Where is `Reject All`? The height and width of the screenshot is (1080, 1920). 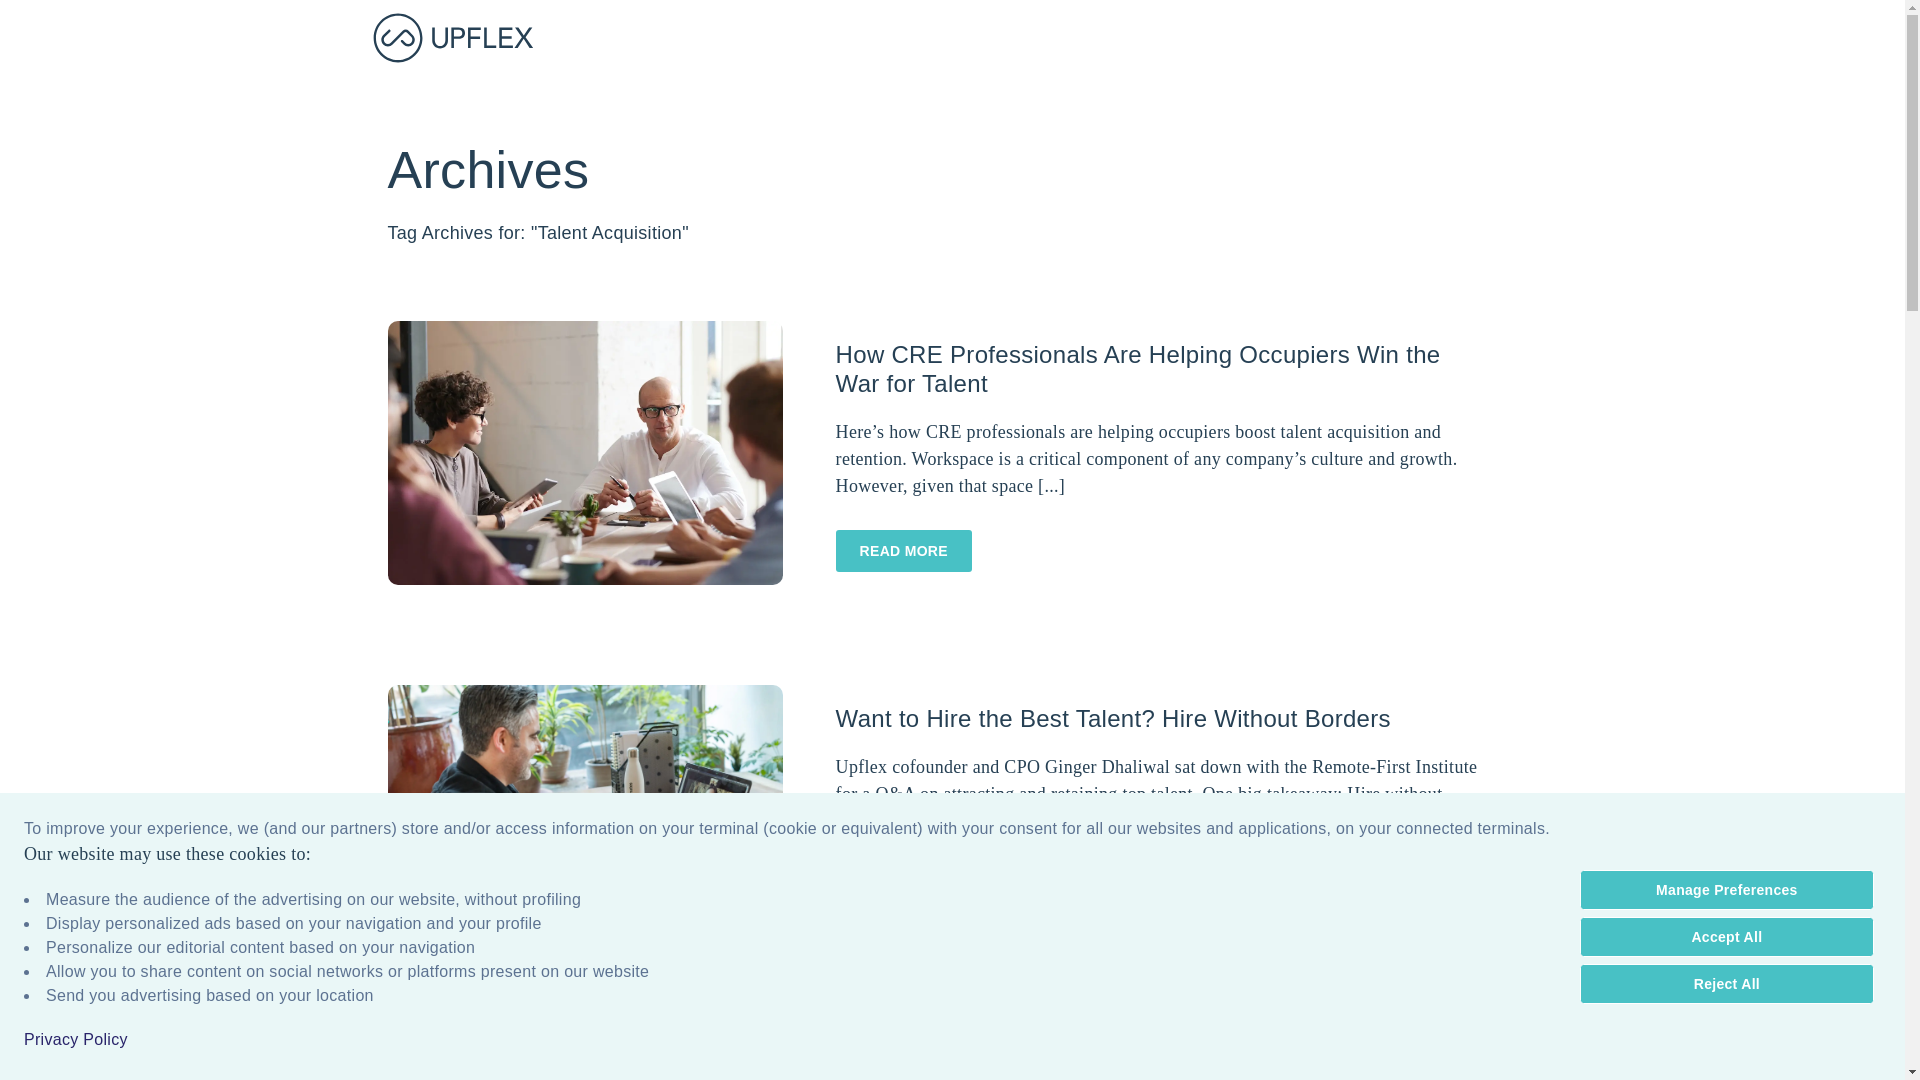
Reject All is located at coordinates (1726, 984).